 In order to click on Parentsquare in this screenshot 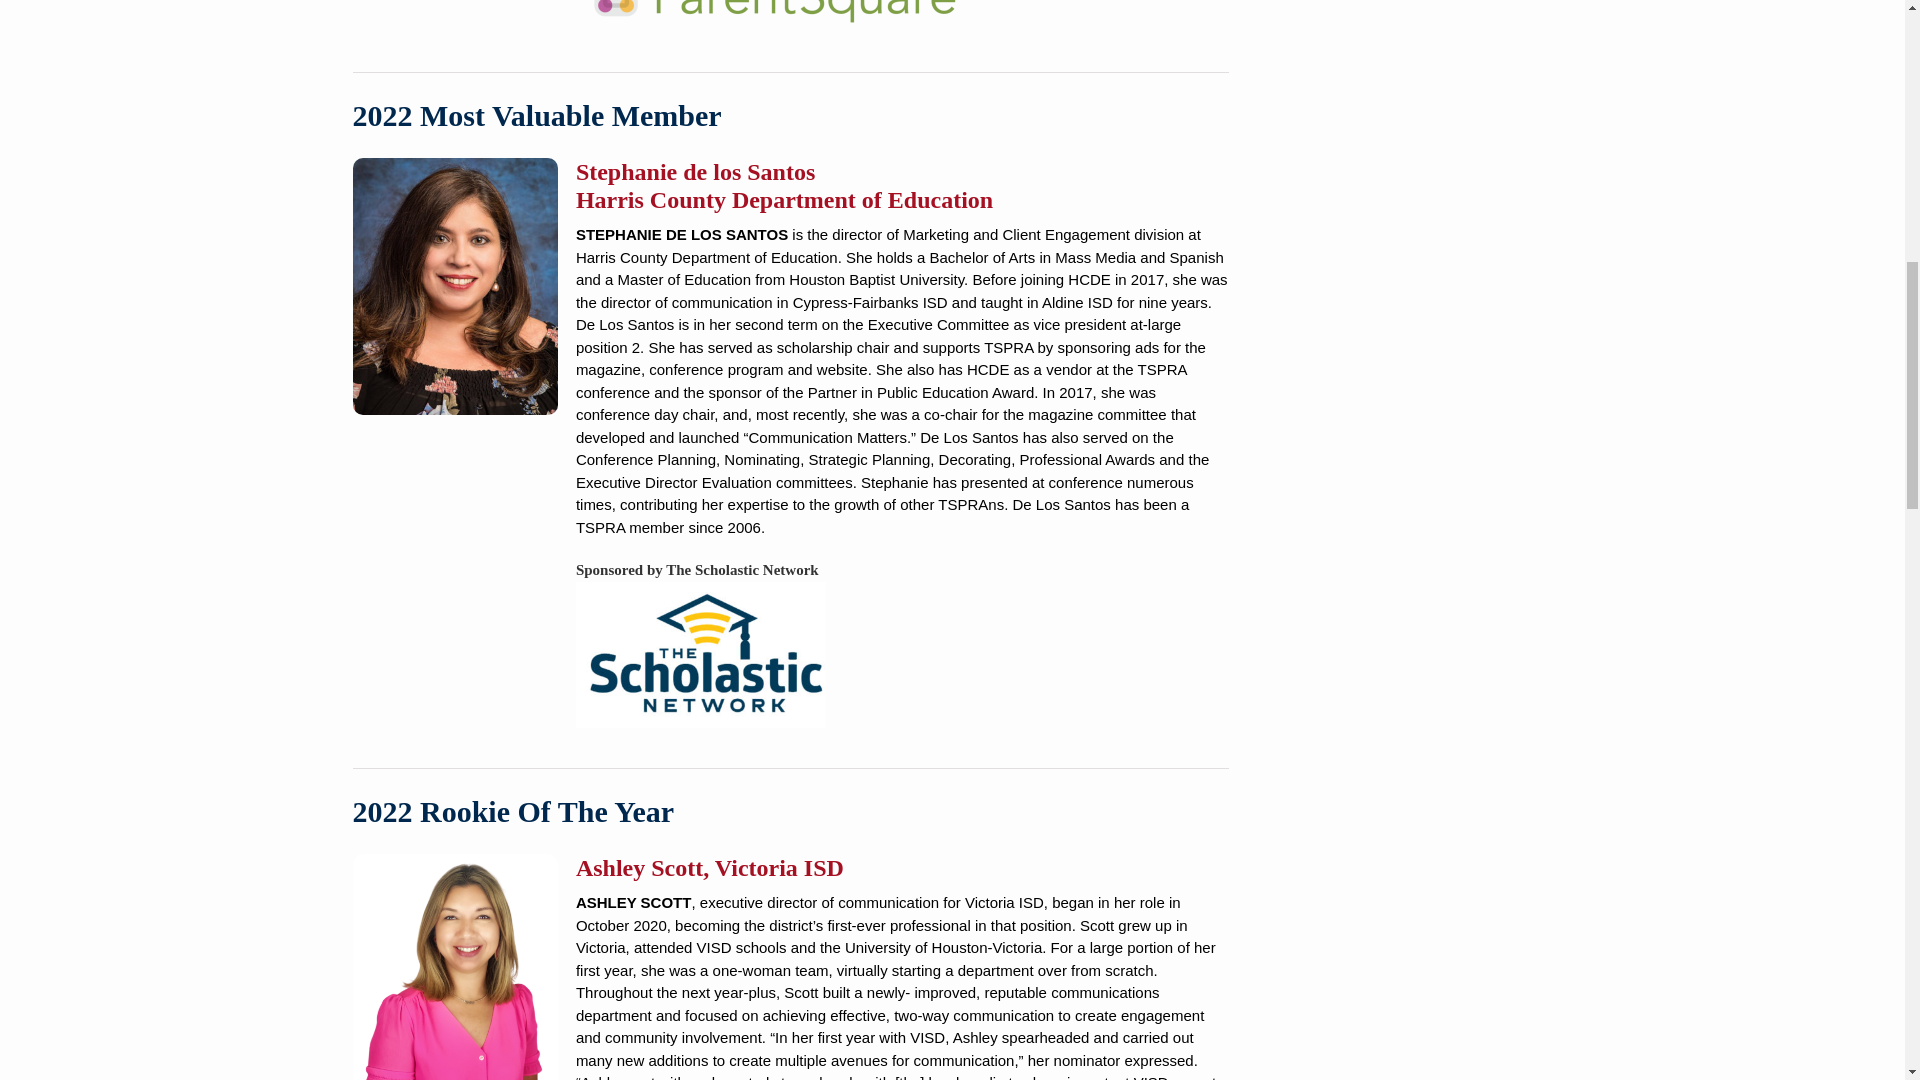, I will do `click(776, 16)`.